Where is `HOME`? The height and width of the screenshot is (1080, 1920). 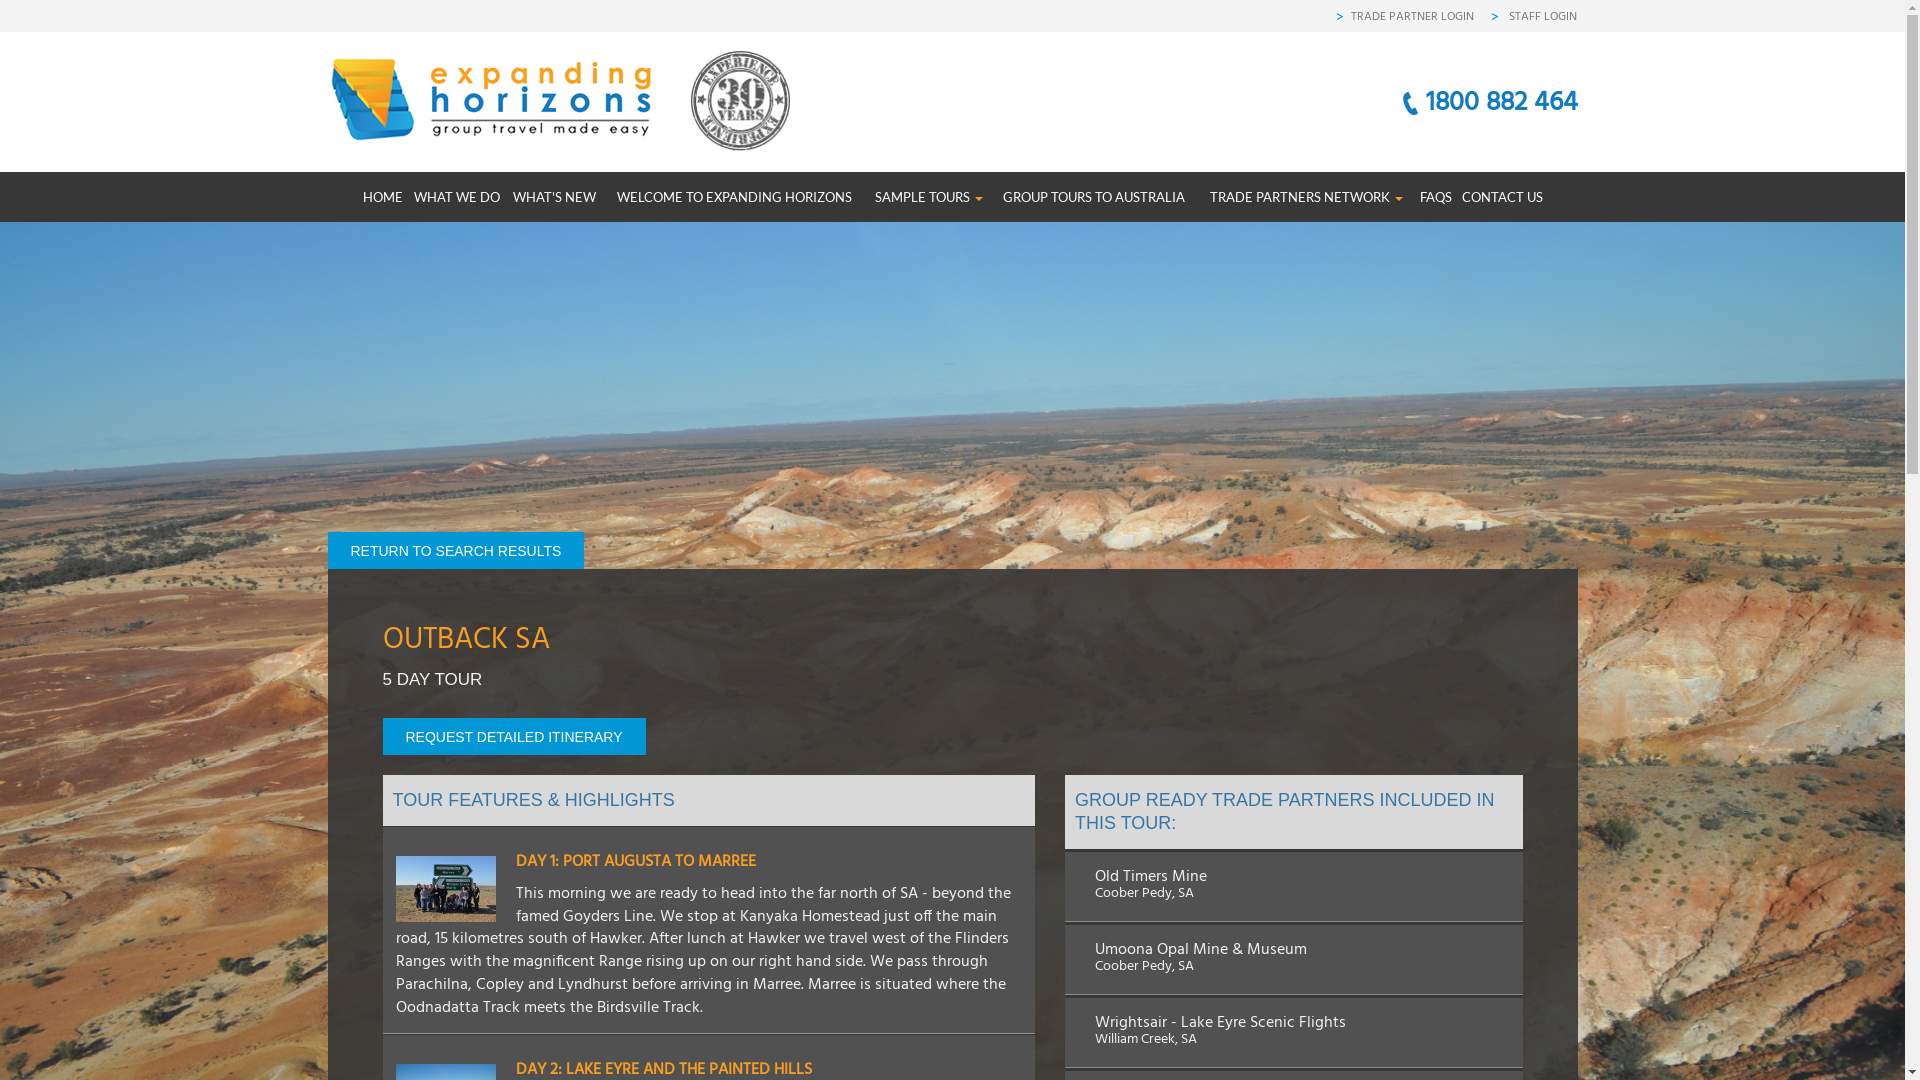
HOME is located at coordinates (382, 197).